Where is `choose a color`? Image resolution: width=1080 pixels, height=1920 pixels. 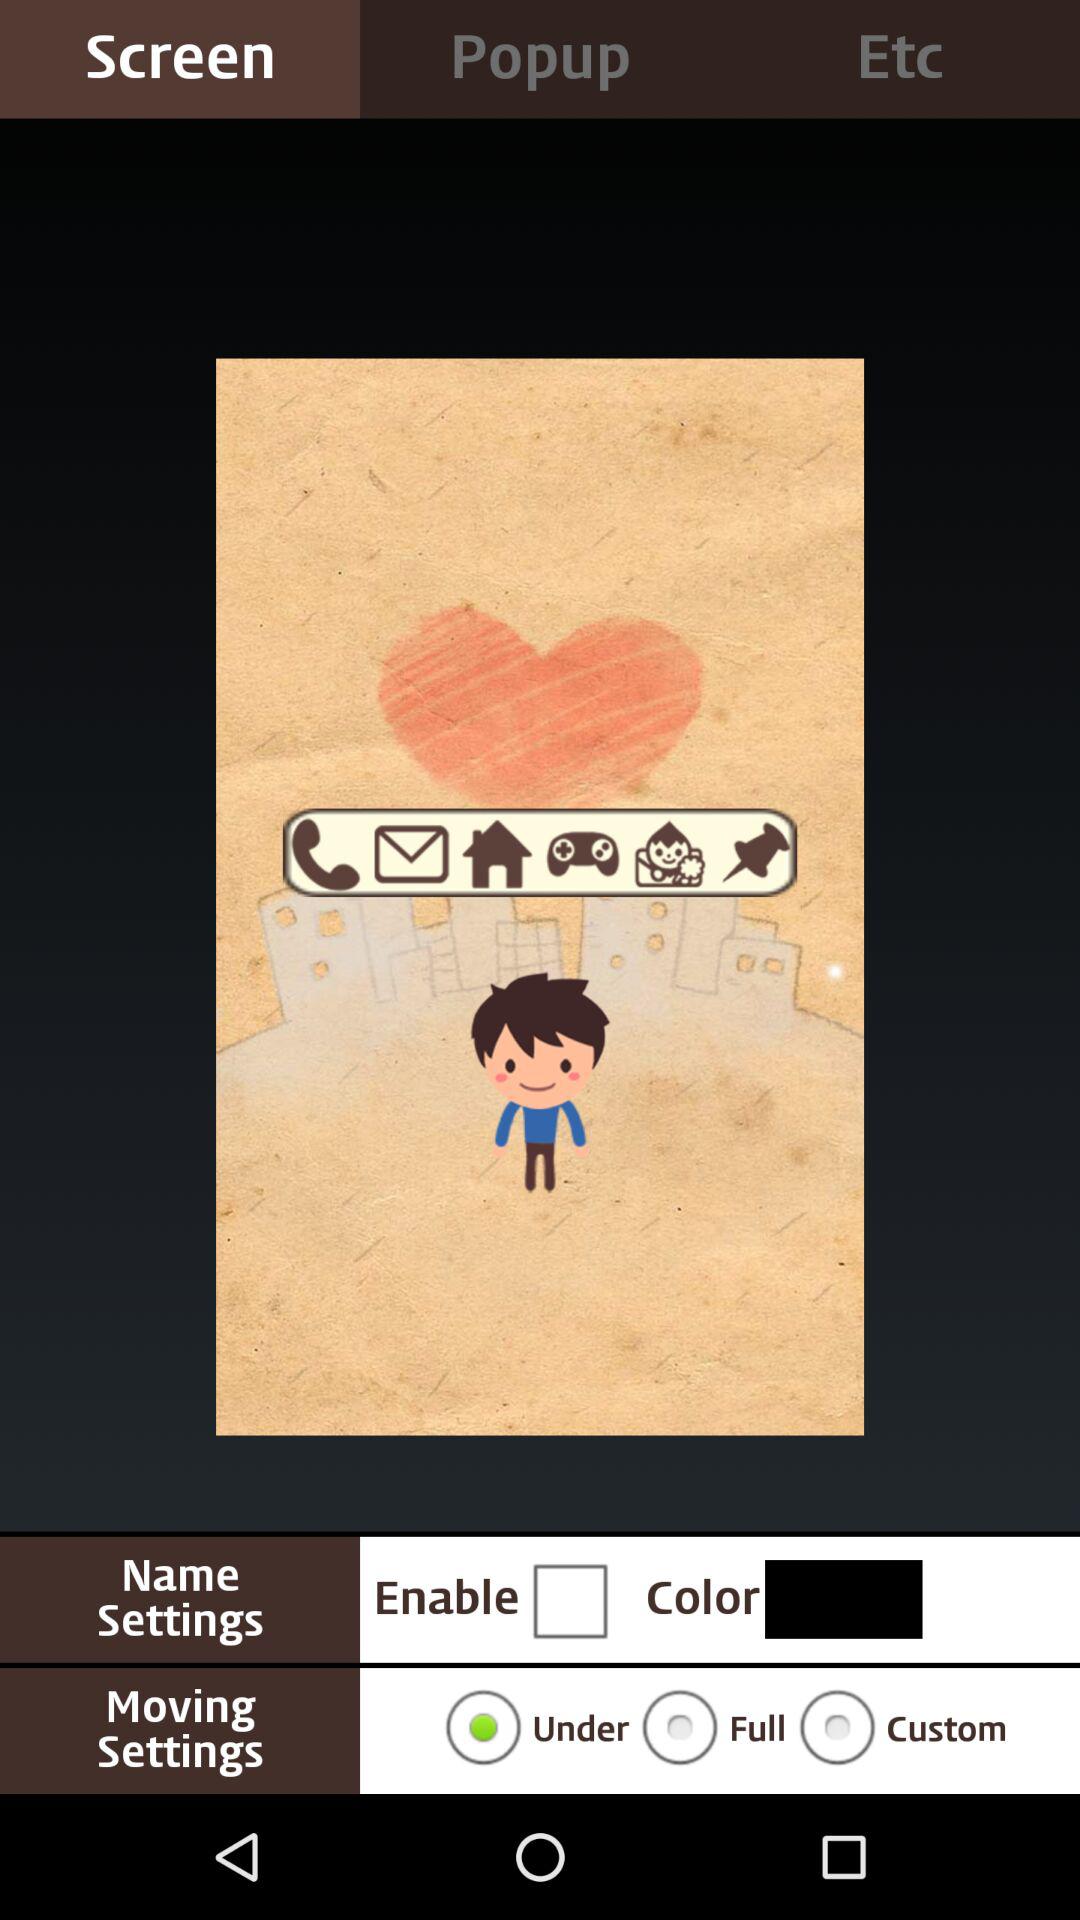
choose a color is located at coordinates (844, 1599).